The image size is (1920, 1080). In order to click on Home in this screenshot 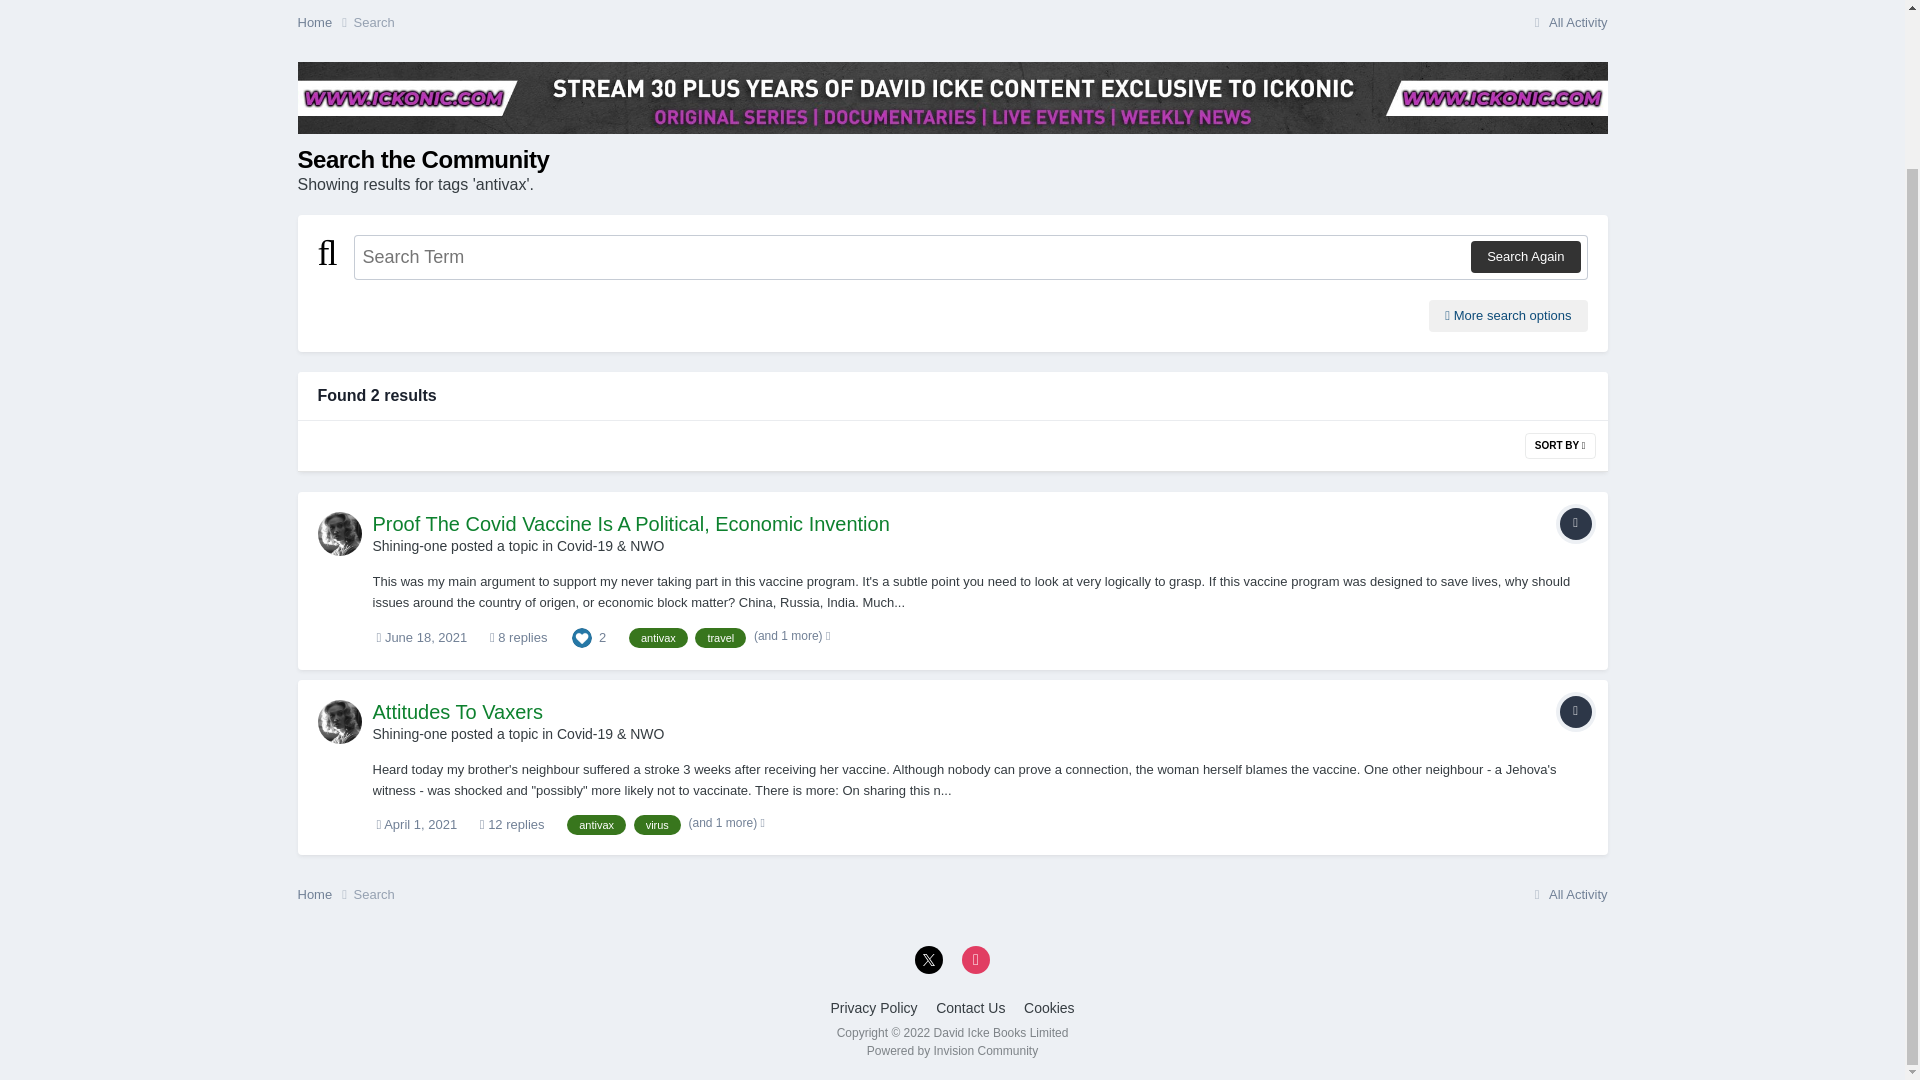, I will do `click(325, 22)`.